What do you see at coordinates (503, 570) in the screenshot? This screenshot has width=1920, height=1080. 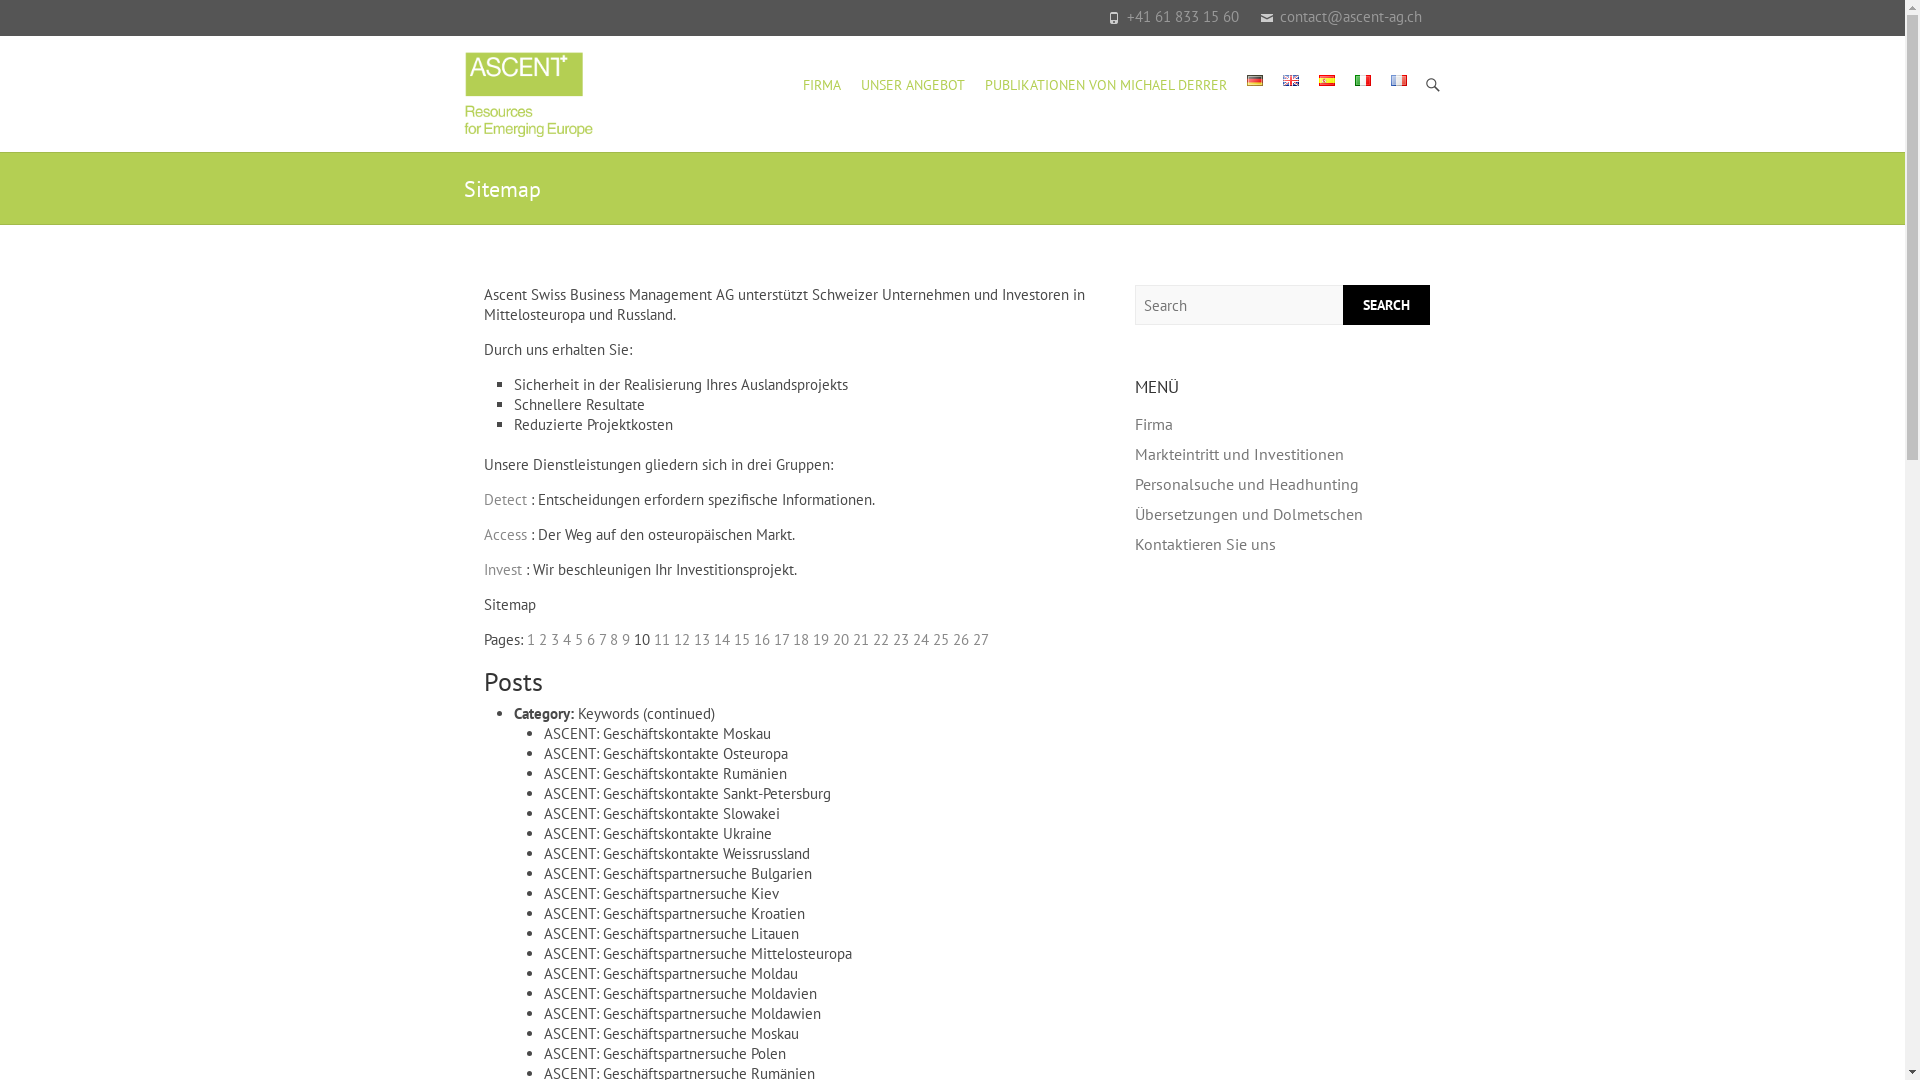 I see `Invest` at bounding box center [503, 570].